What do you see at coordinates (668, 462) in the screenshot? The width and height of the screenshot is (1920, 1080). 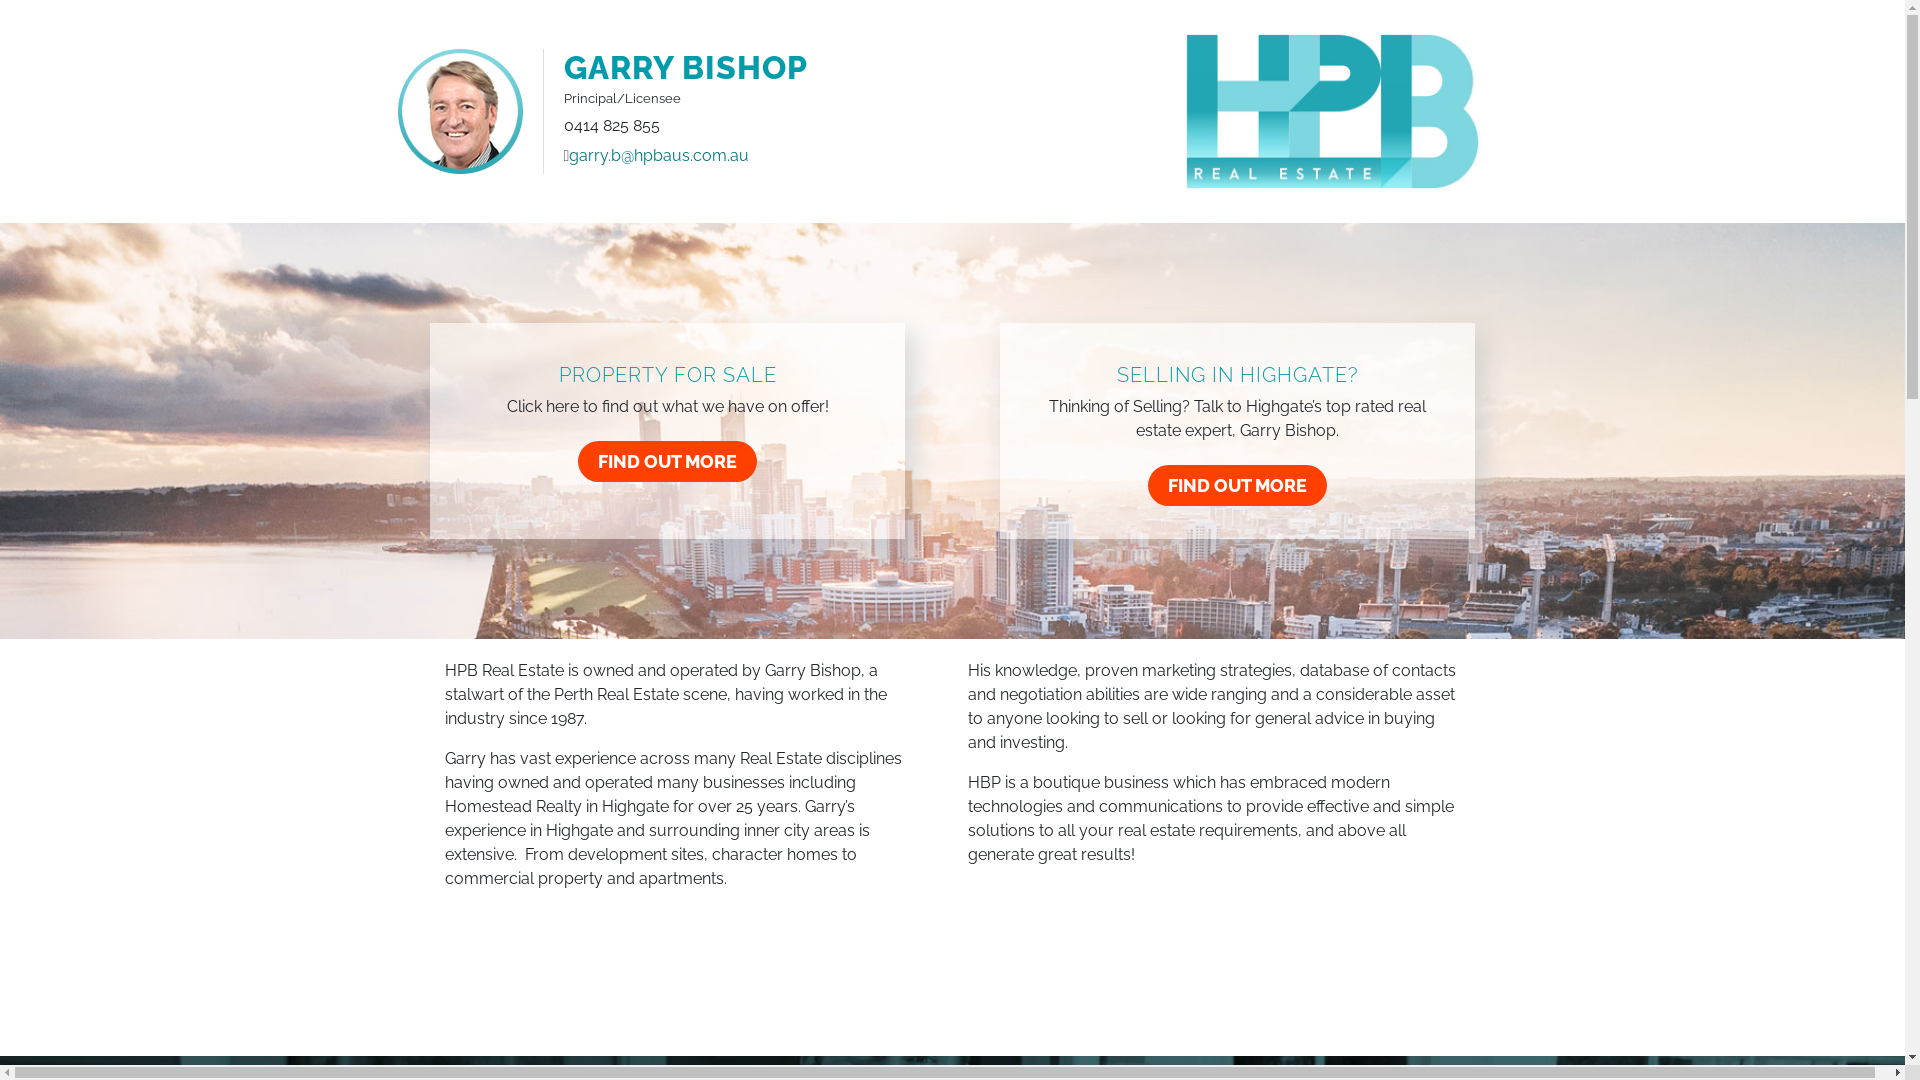 I see `FIND OUT MORE` at bounding box center [668, 462].